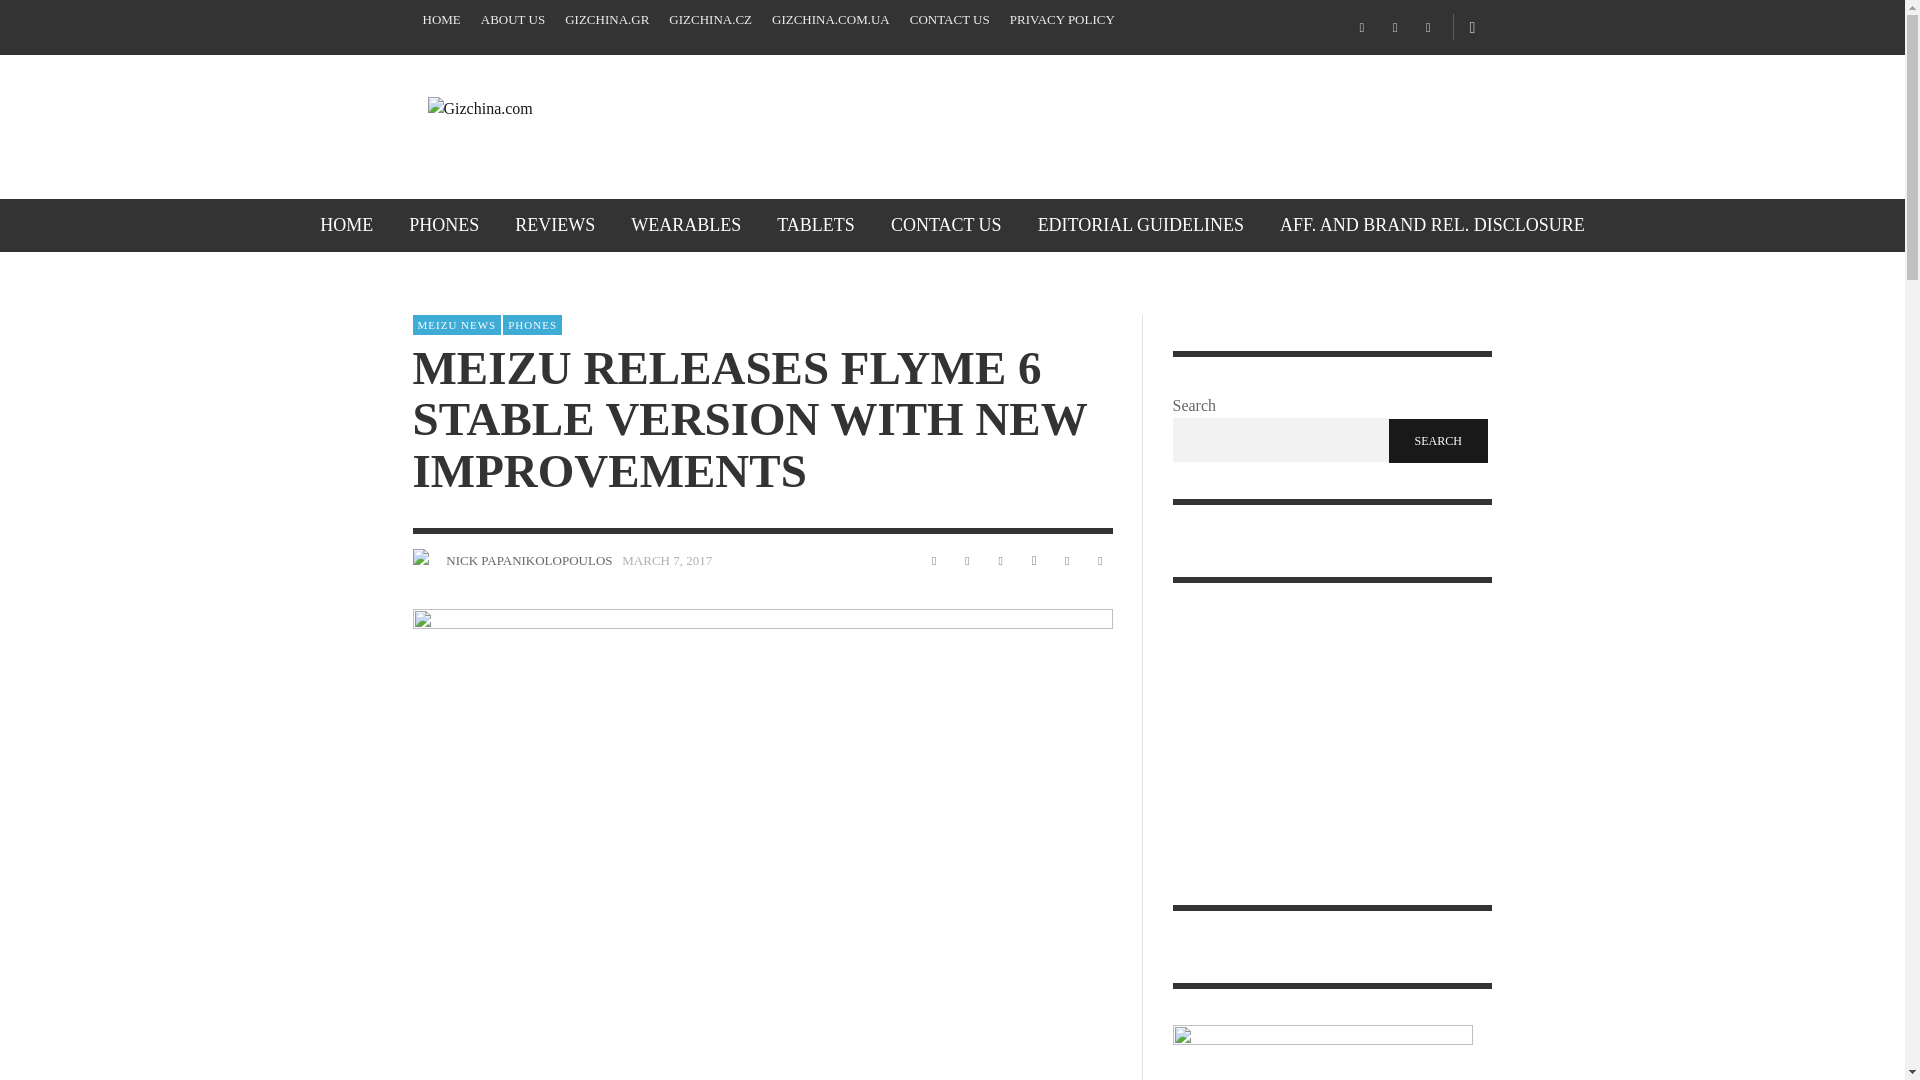 This screenshot has height=1080, width=1920. What do you see at coordinates (831, 20) in the screenshot?
I see `GIZCHINA.COM.UA` at bounding box center [831, 20].